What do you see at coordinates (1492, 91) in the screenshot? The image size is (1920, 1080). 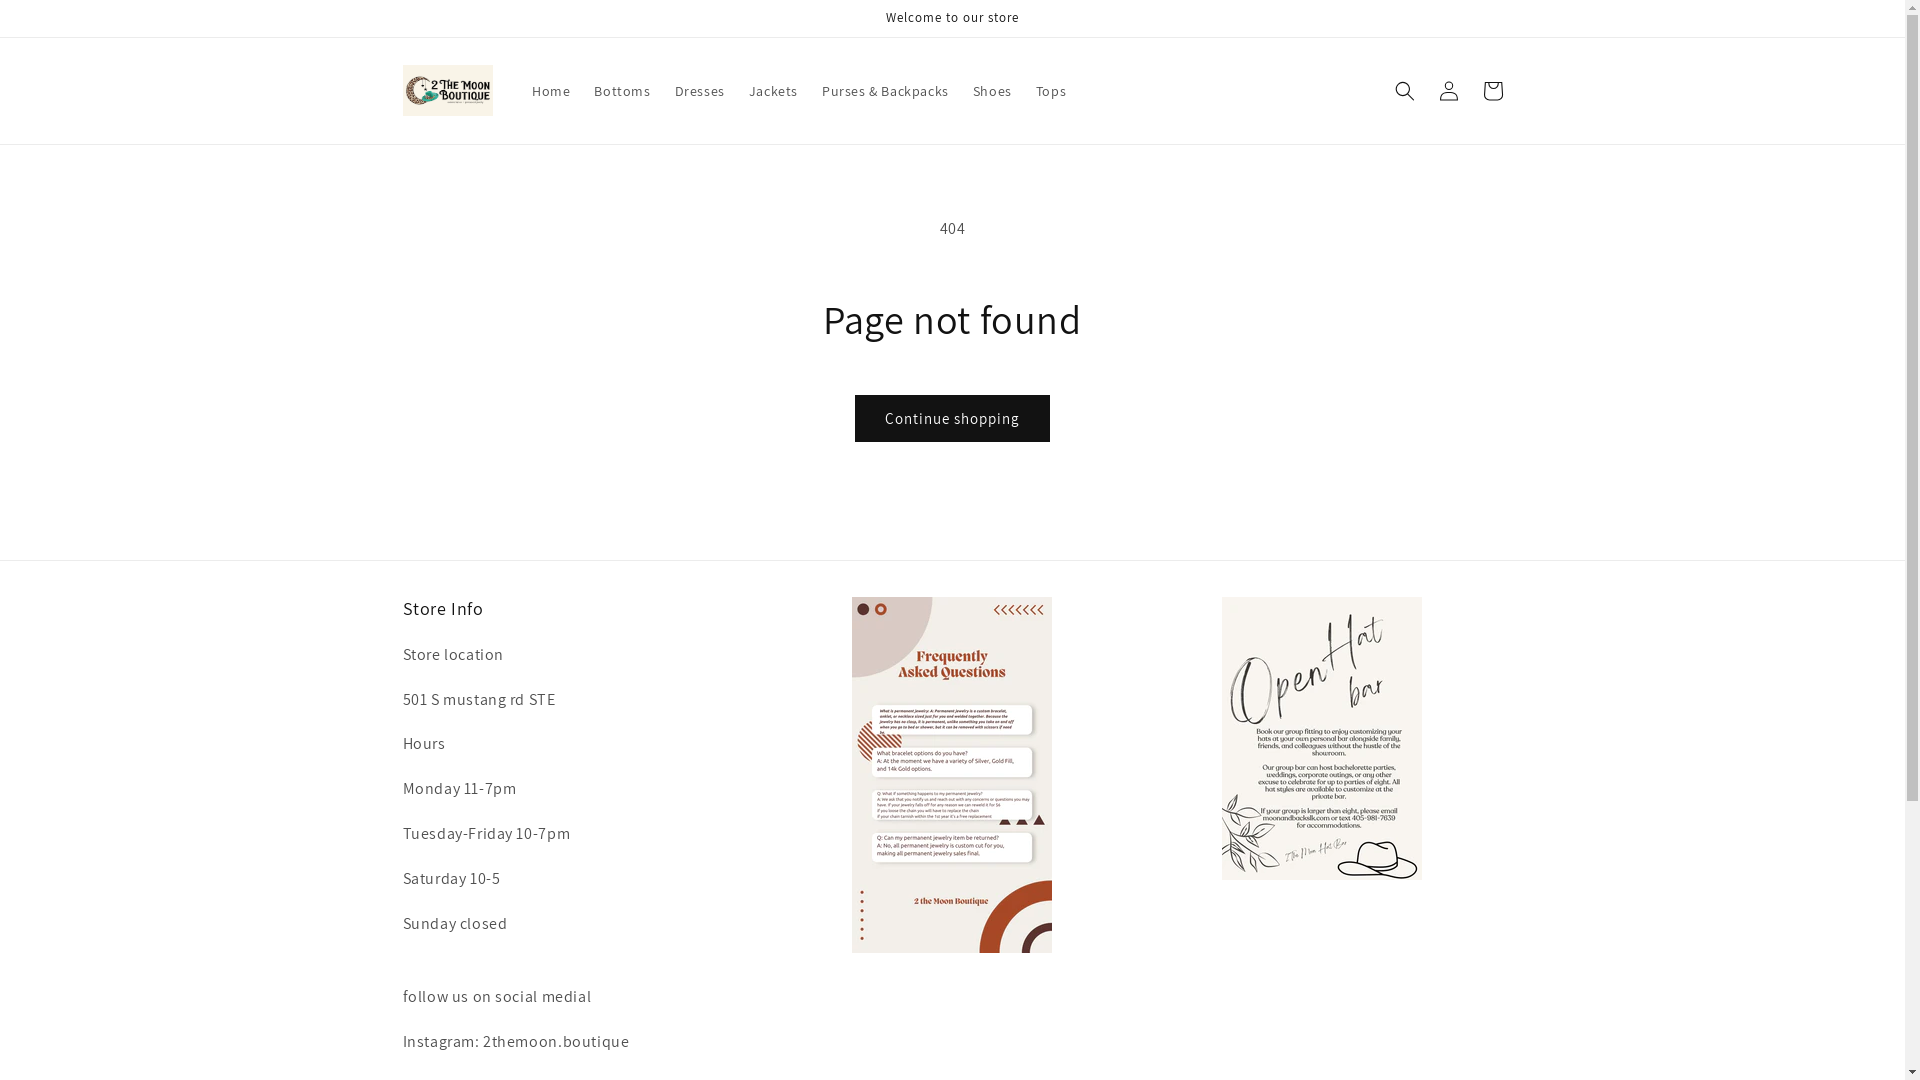 I see `Cart` at bounding box center [1492, 91].